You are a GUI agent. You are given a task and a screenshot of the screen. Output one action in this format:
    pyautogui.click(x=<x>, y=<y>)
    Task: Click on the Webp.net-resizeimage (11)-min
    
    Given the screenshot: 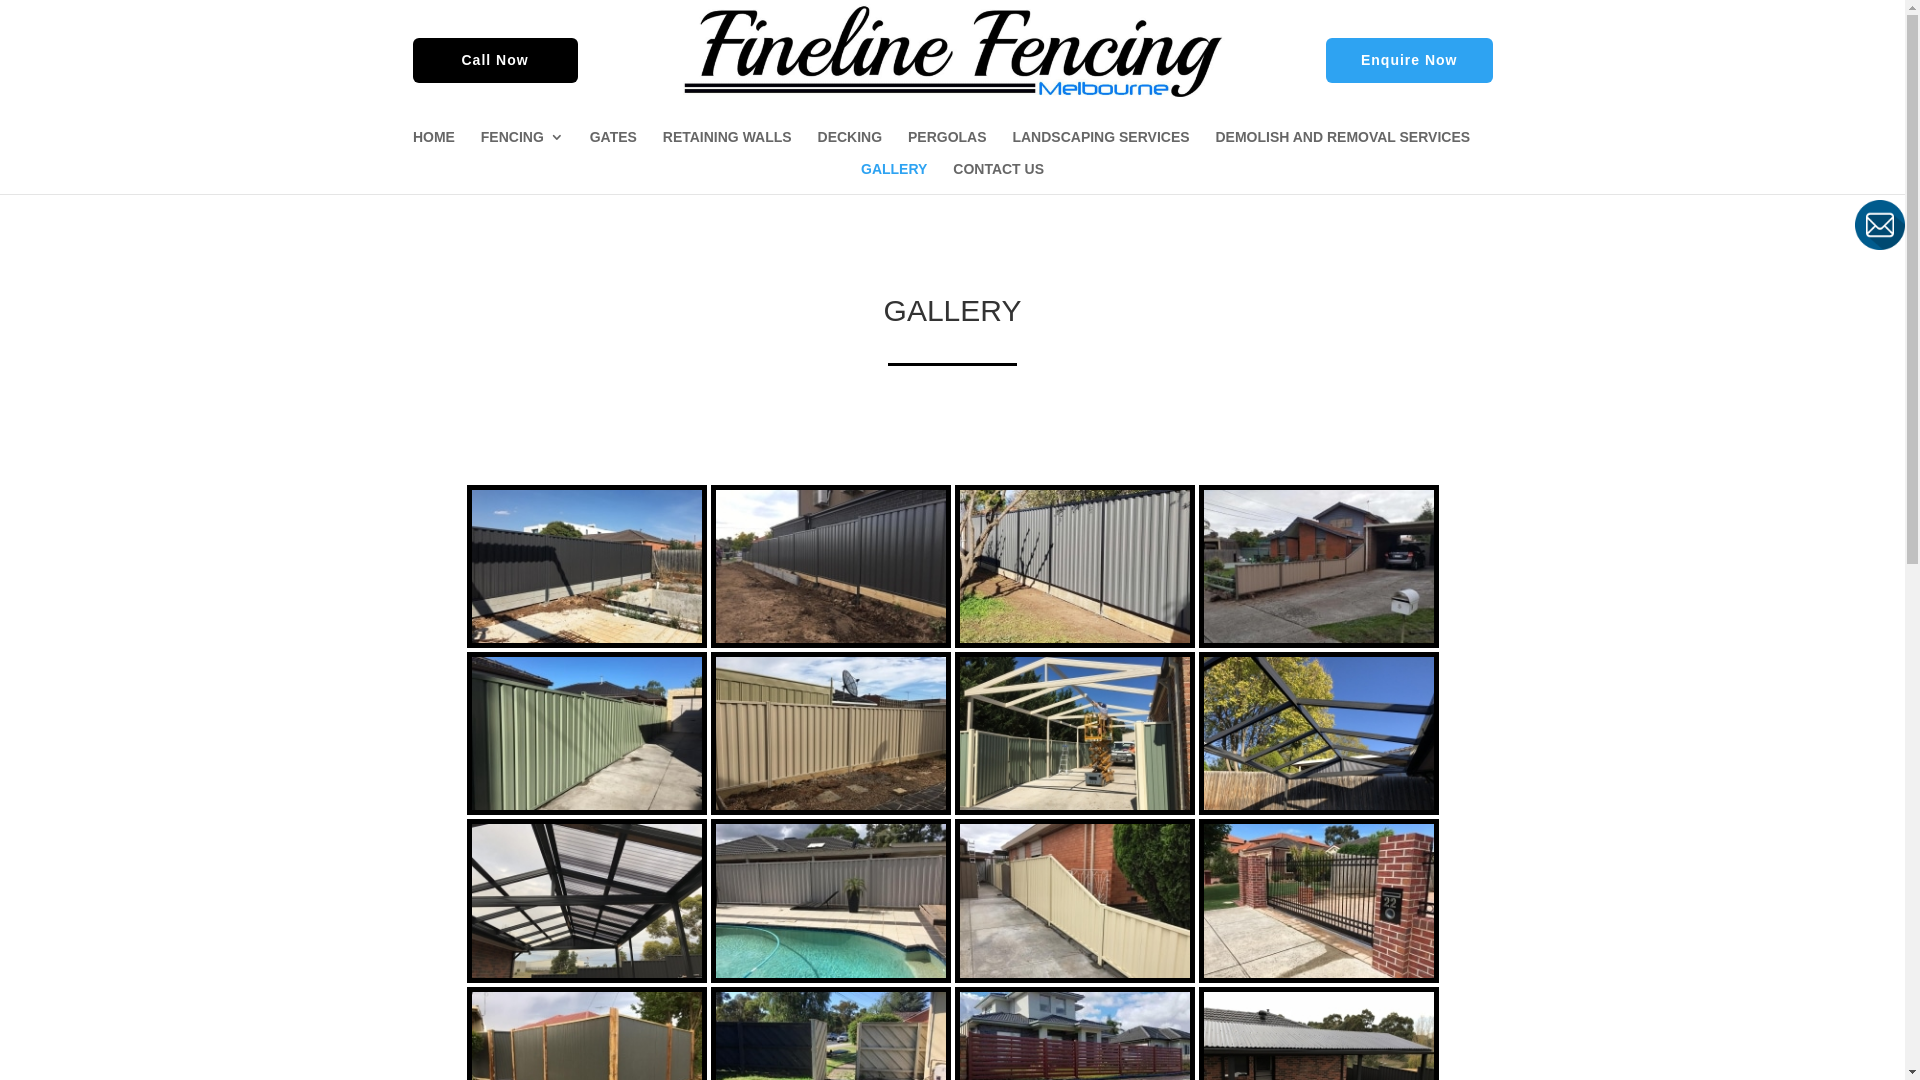 What is the action you would take?
    pyautogui.click(x=1074, y=734)
    